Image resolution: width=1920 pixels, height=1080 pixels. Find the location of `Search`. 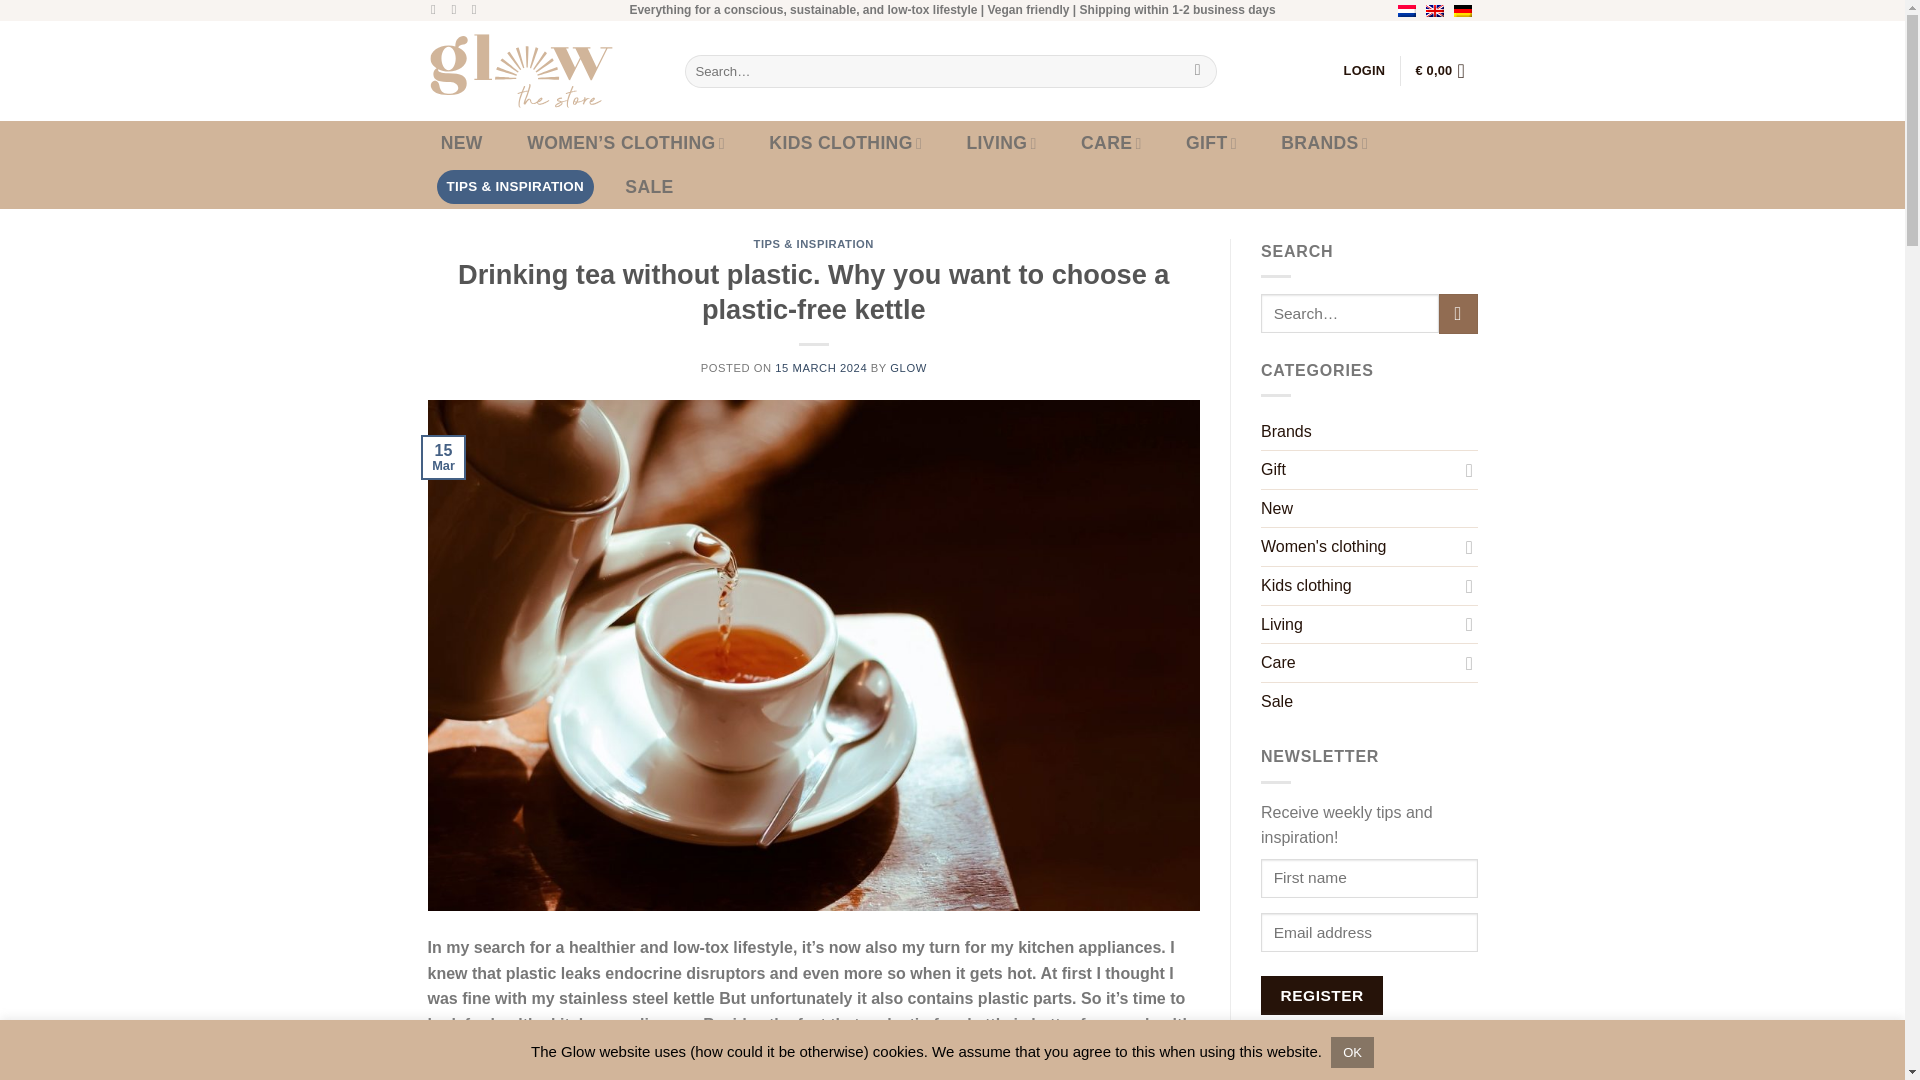

Search is located at coordinates (1196, 70).